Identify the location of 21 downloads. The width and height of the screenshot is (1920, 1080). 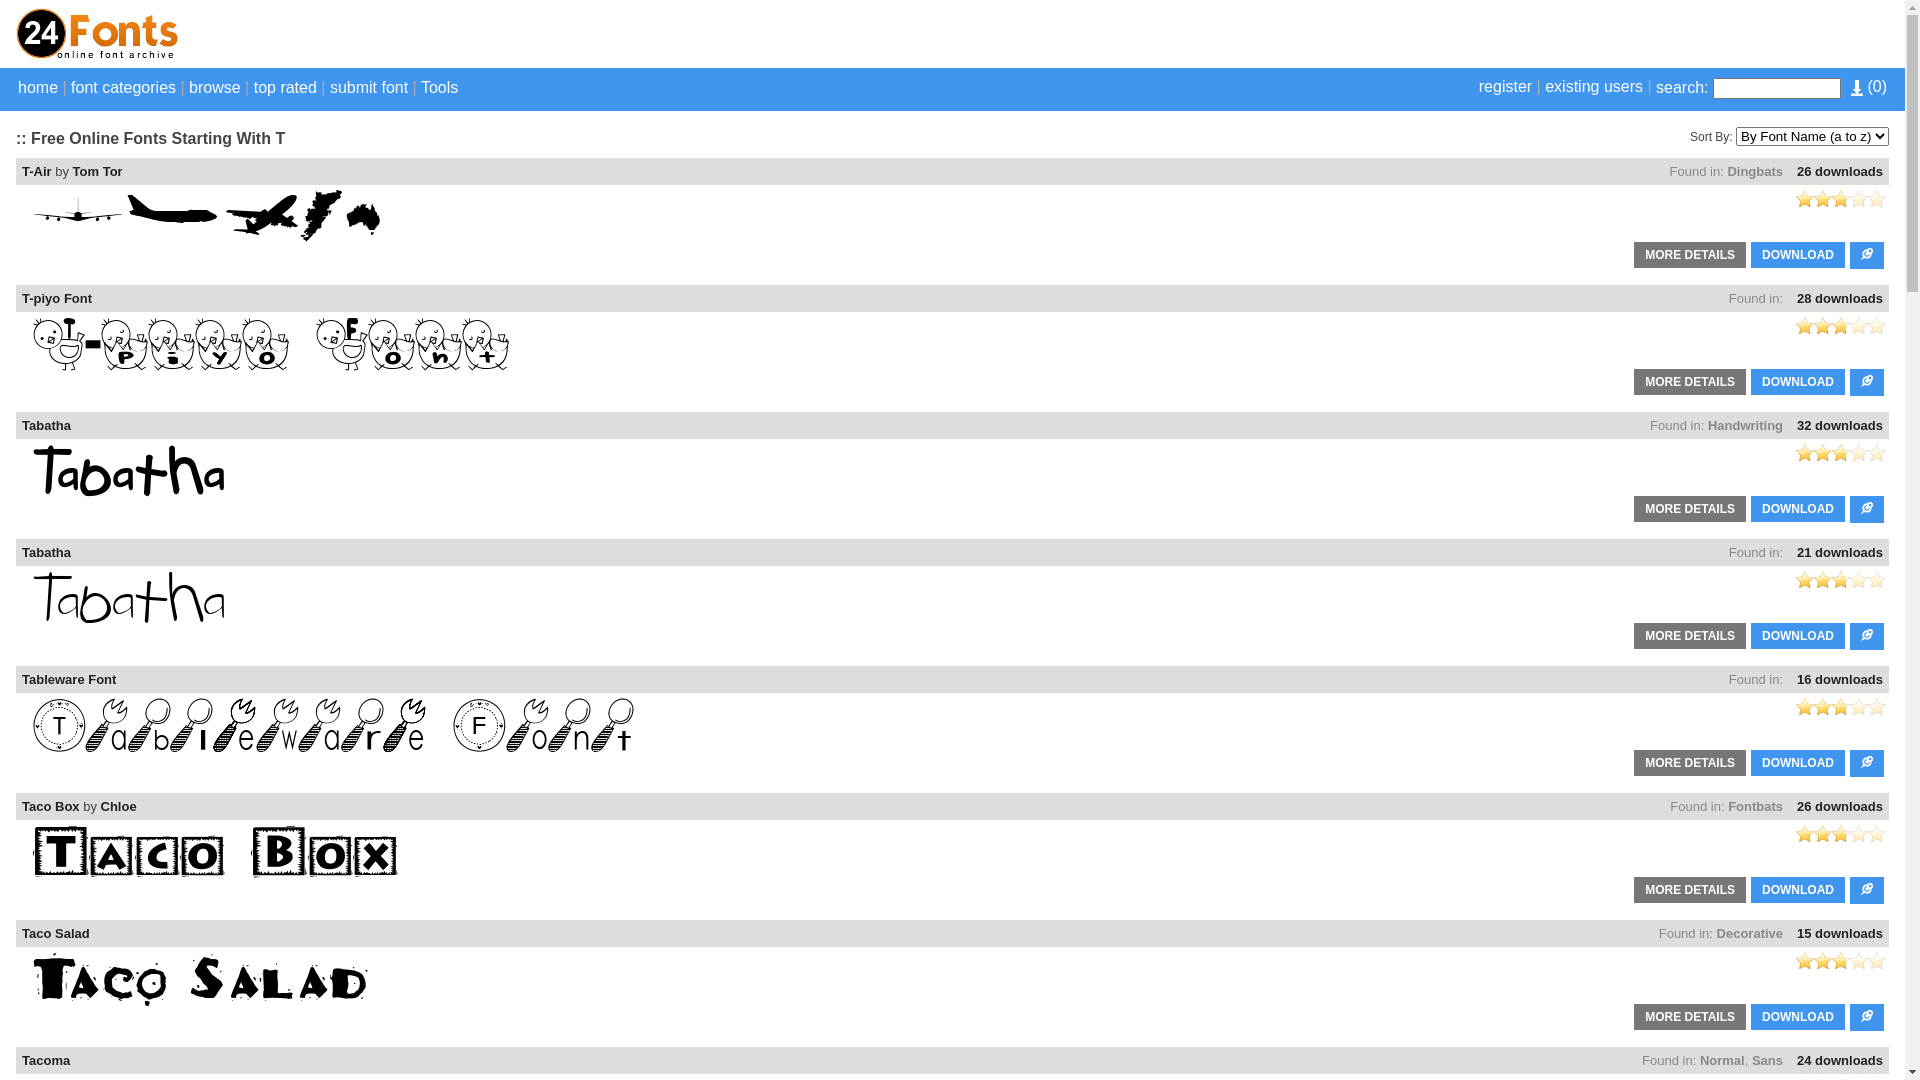
(1840, 552).